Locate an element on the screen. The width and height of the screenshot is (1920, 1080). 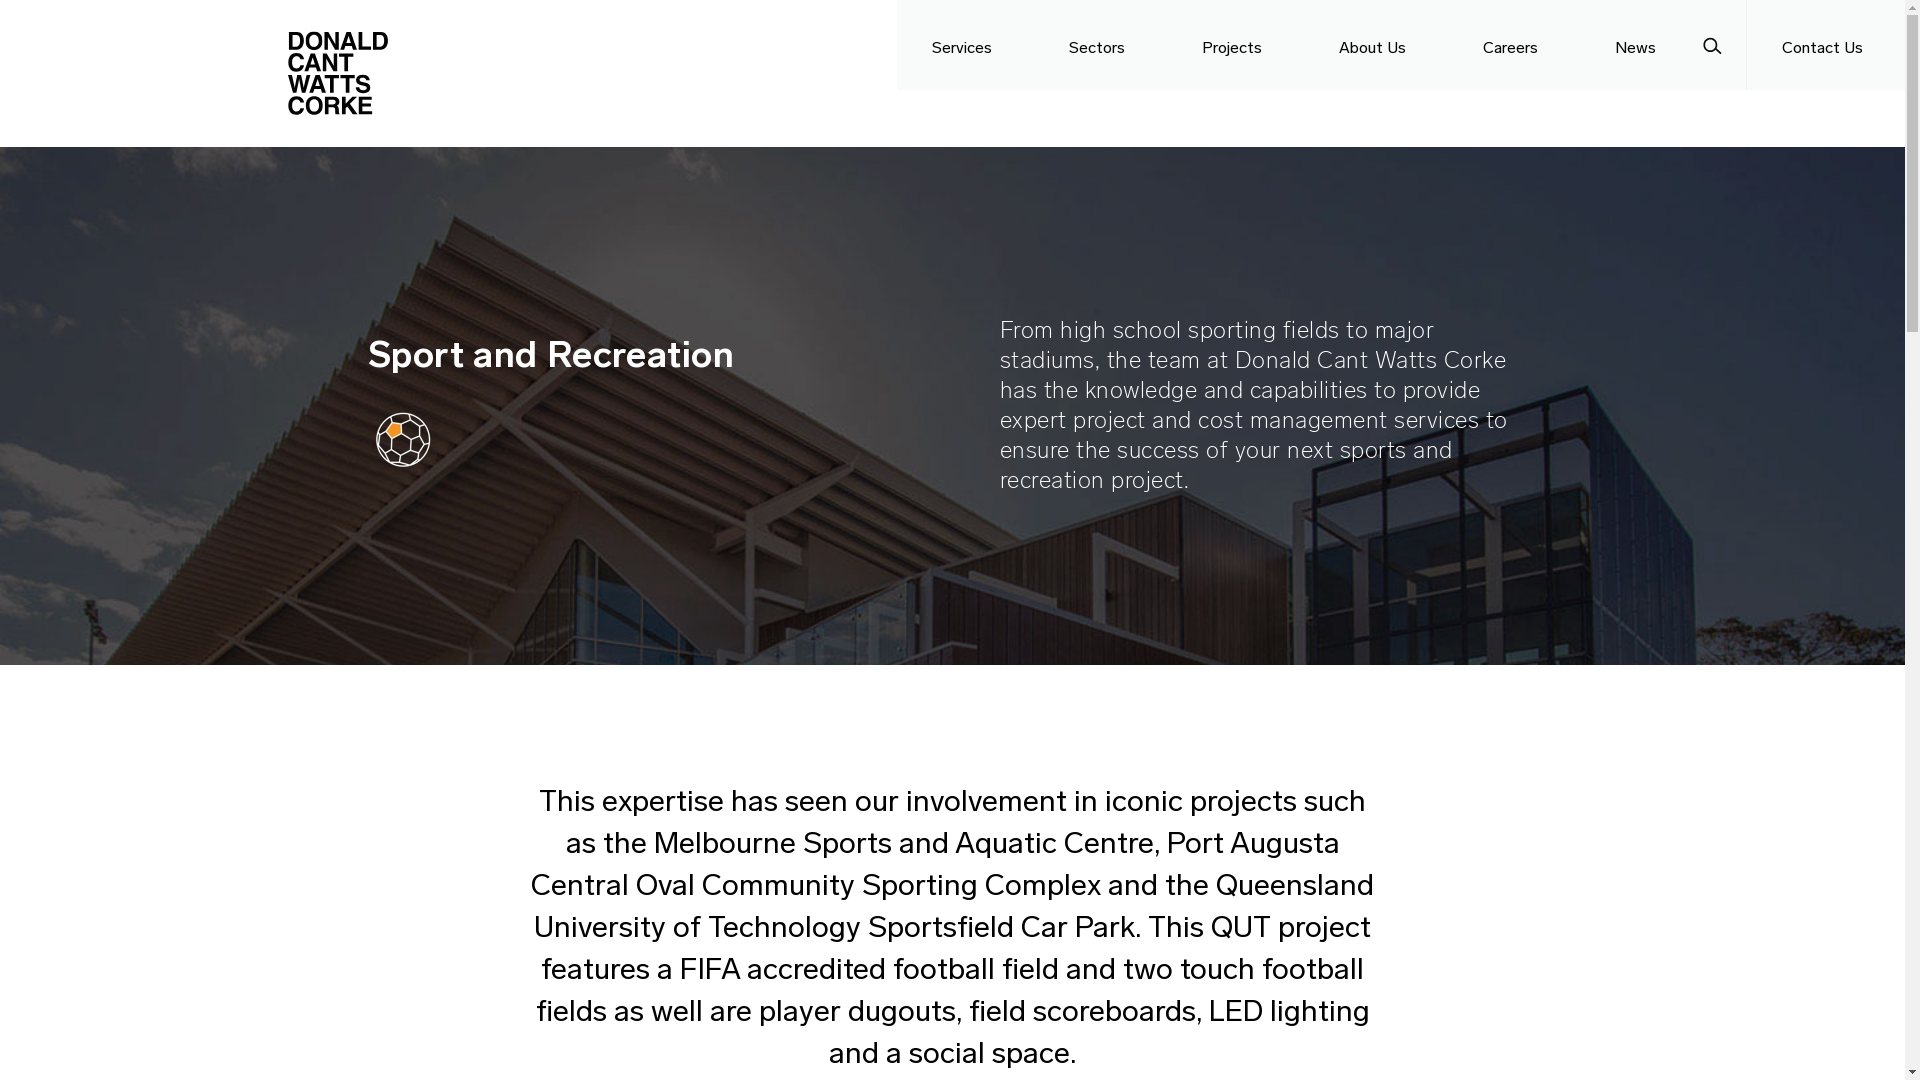
Careers is located at coordinates (1514, 45).